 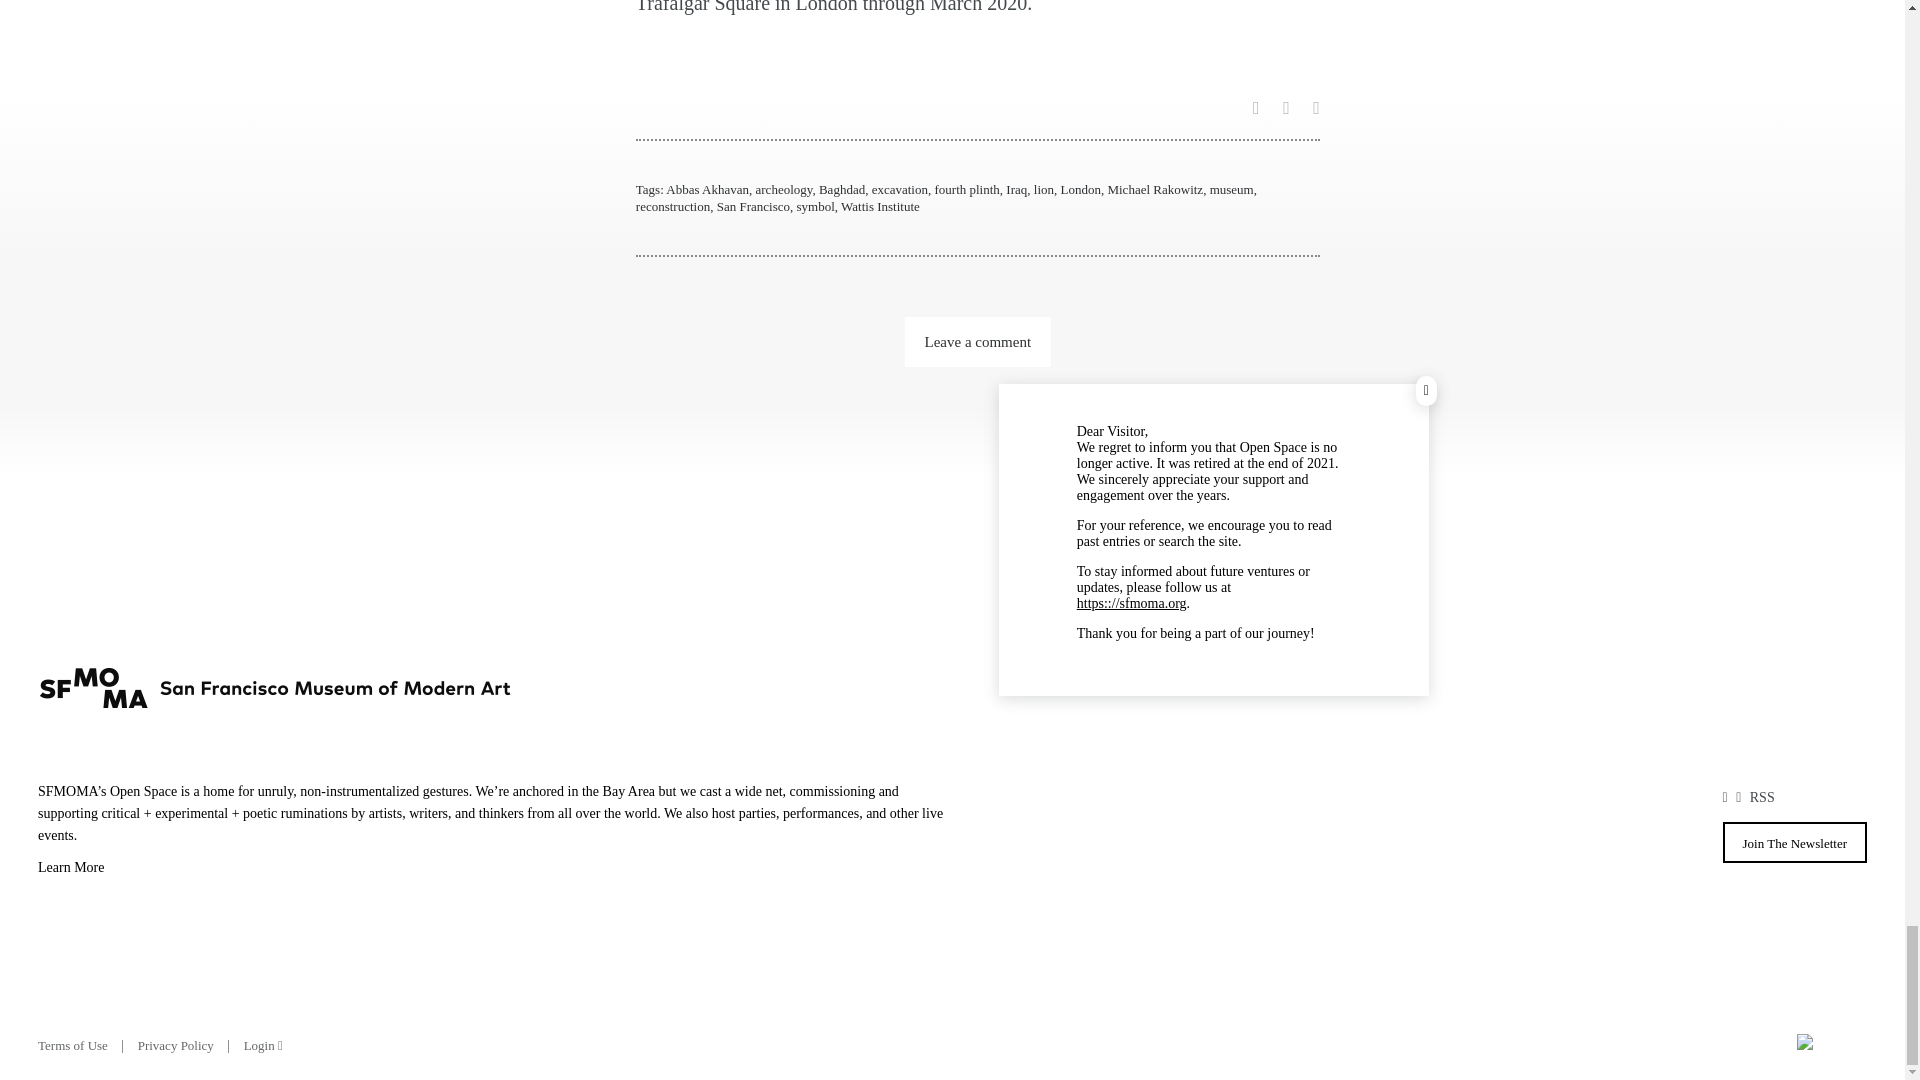 What do you see at coordinates (880, 206) in the screenshot?
I see `Wattis Institute` at bounding box center [880, 206].